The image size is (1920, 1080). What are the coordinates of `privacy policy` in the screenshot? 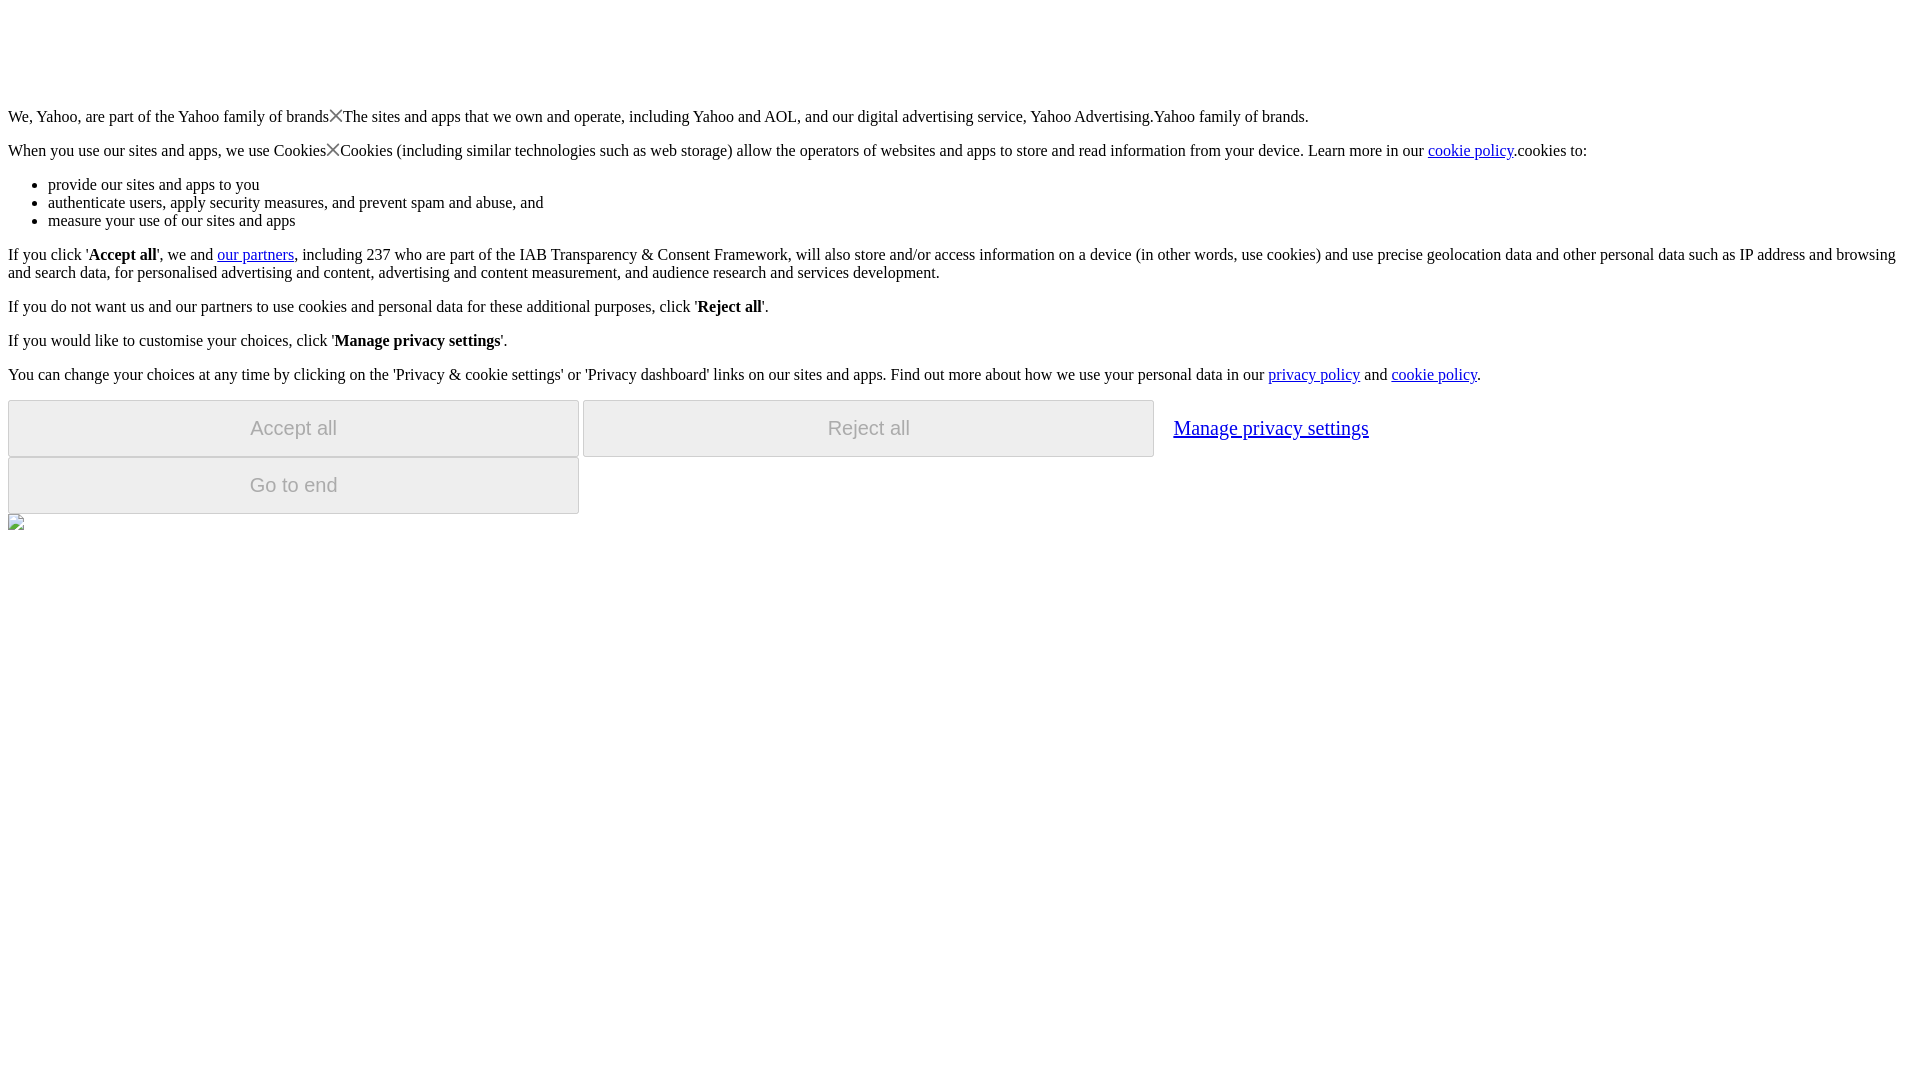 It's located at (1313, 374).